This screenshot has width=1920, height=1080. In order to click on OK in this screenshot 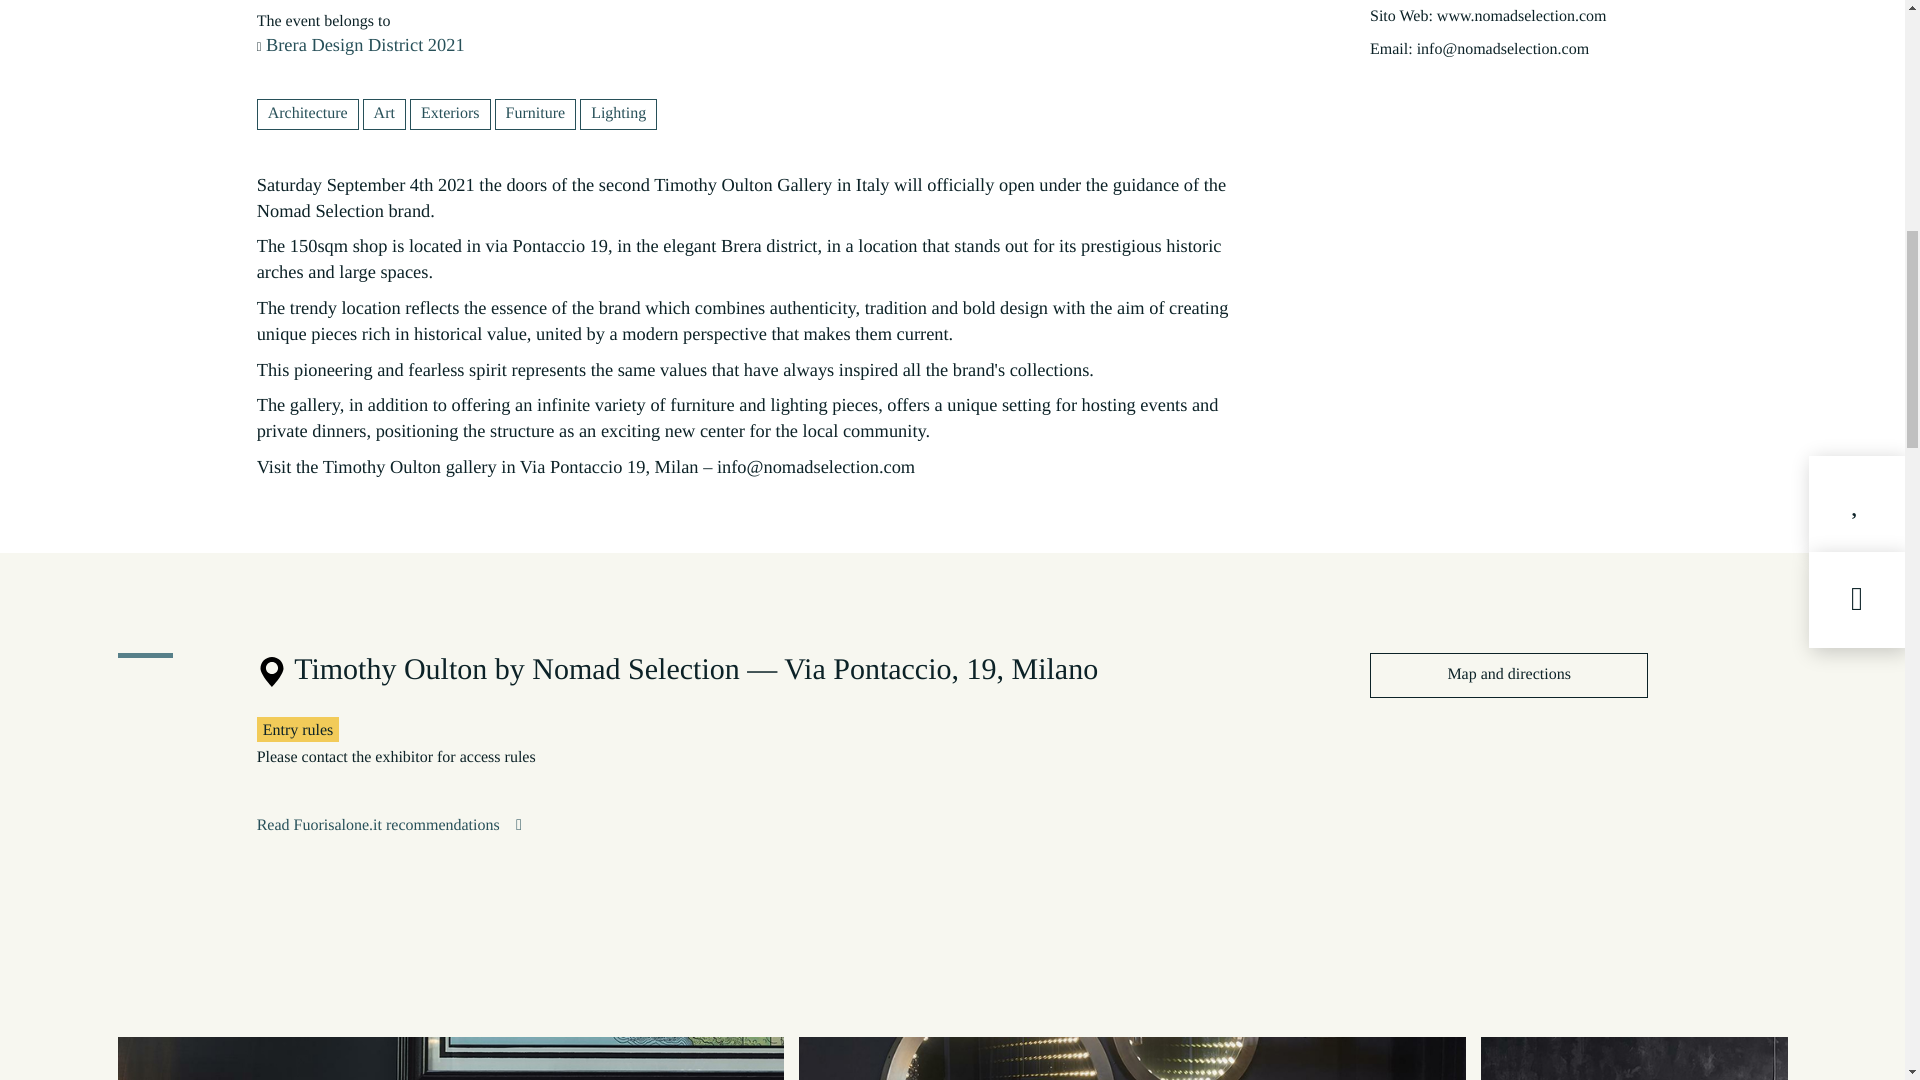, I will do `click(1244, 130)`.